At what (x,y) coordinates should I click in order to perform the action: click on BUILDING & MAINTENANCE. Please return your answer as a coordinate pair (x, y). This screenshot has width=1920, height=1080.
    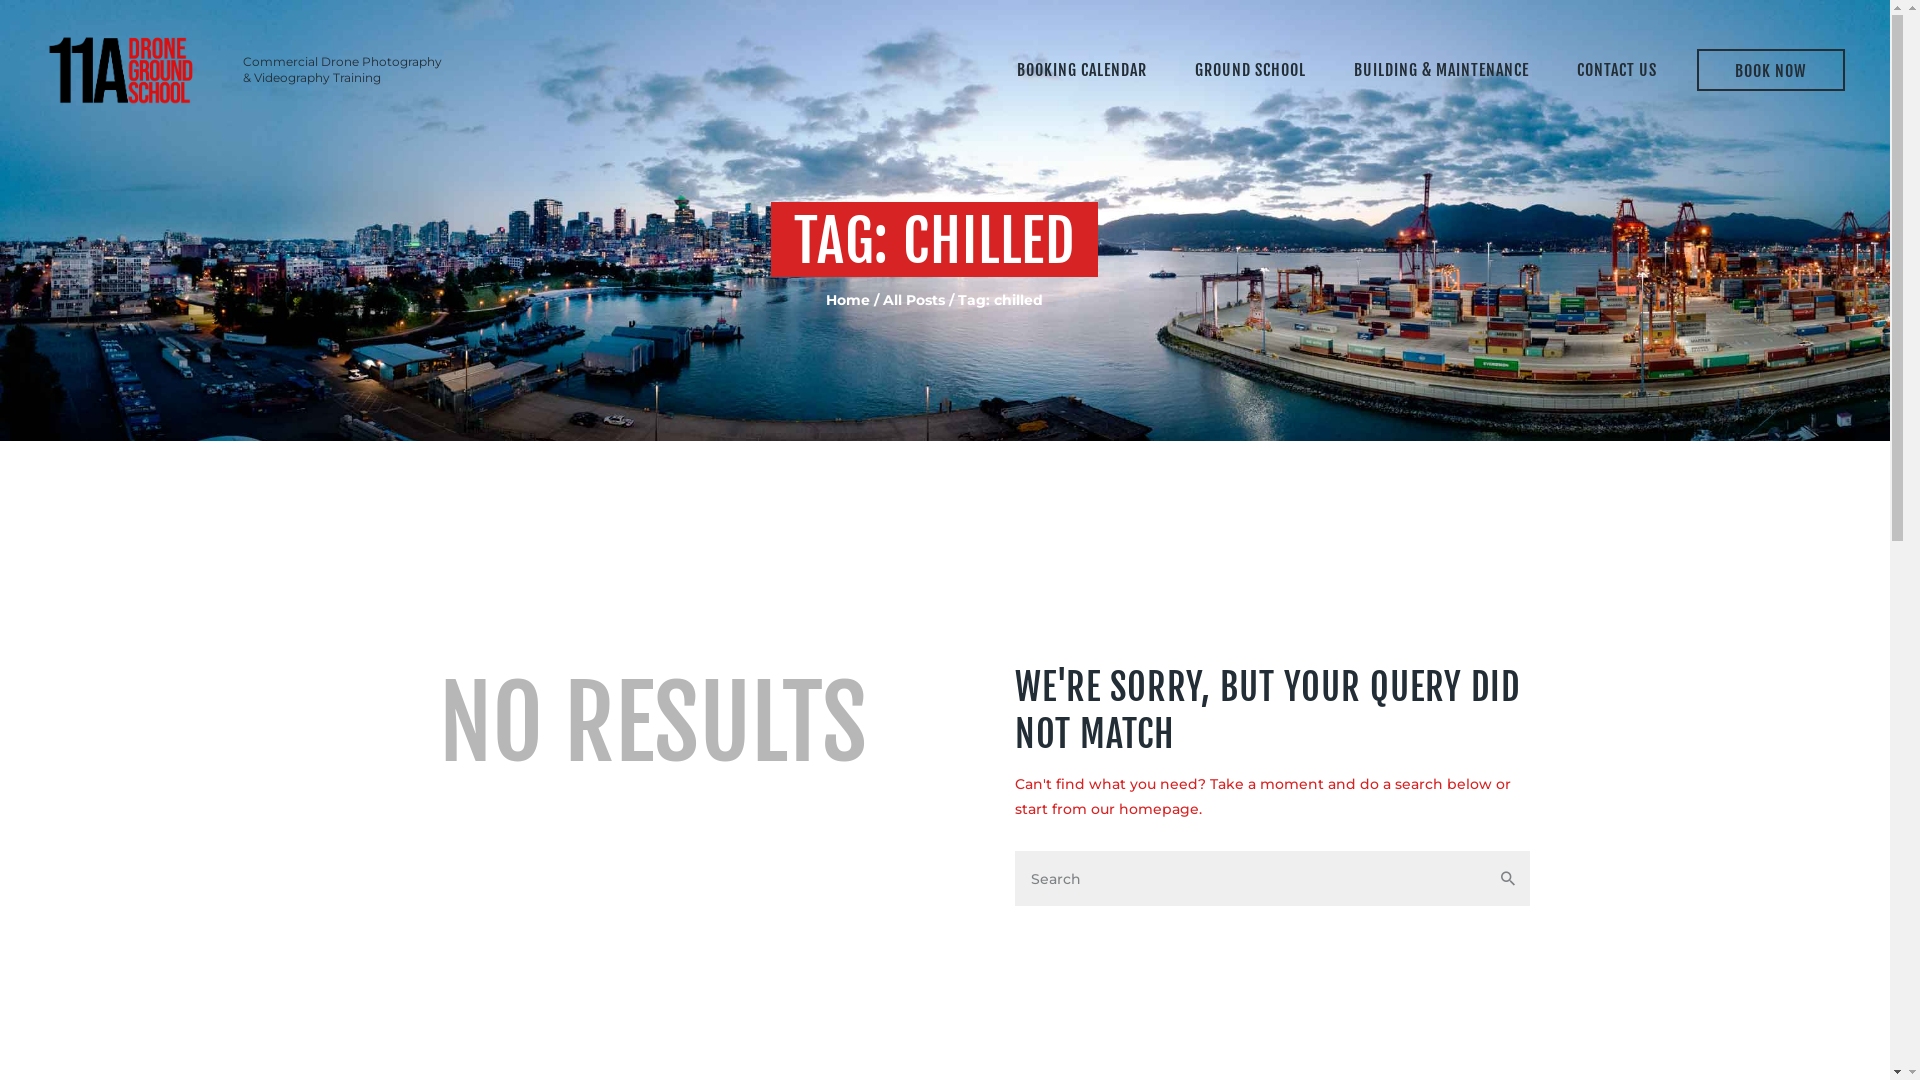
    Looking at the image, I should click on (1442, 70).